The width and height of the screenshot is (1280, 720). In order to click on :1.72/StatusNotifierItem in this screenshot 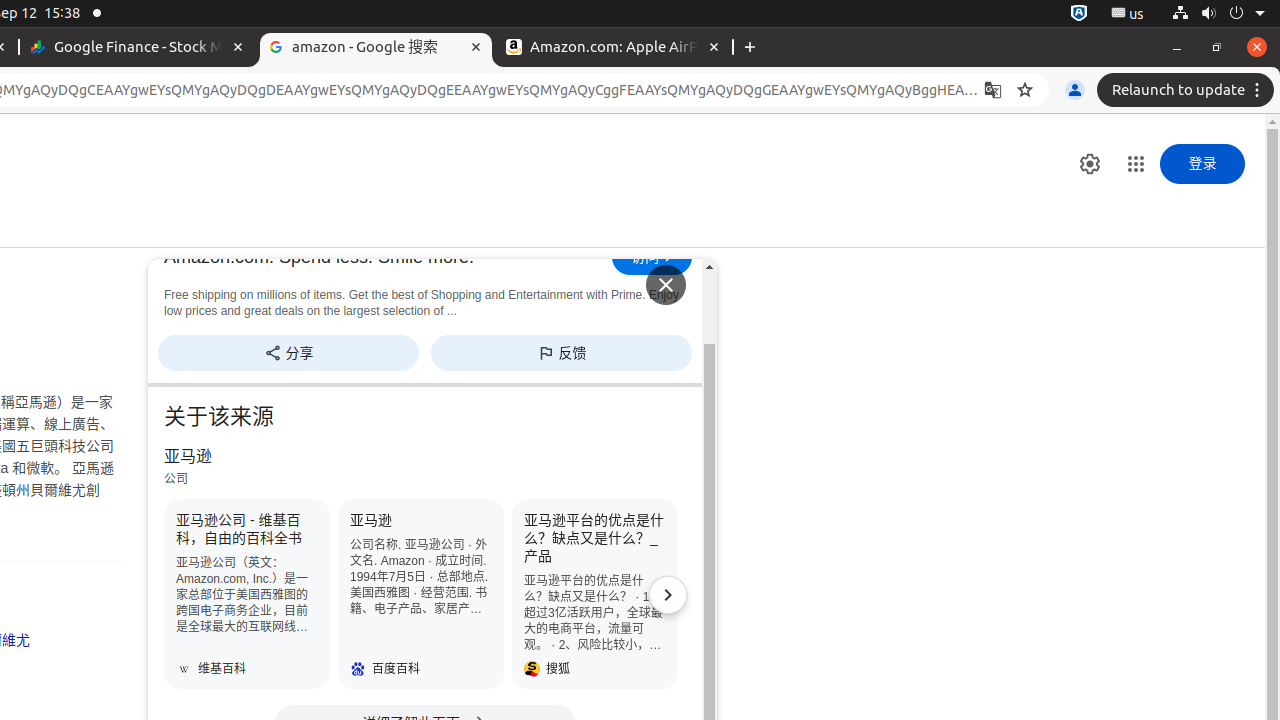, I will do `click(1079, 14)`.